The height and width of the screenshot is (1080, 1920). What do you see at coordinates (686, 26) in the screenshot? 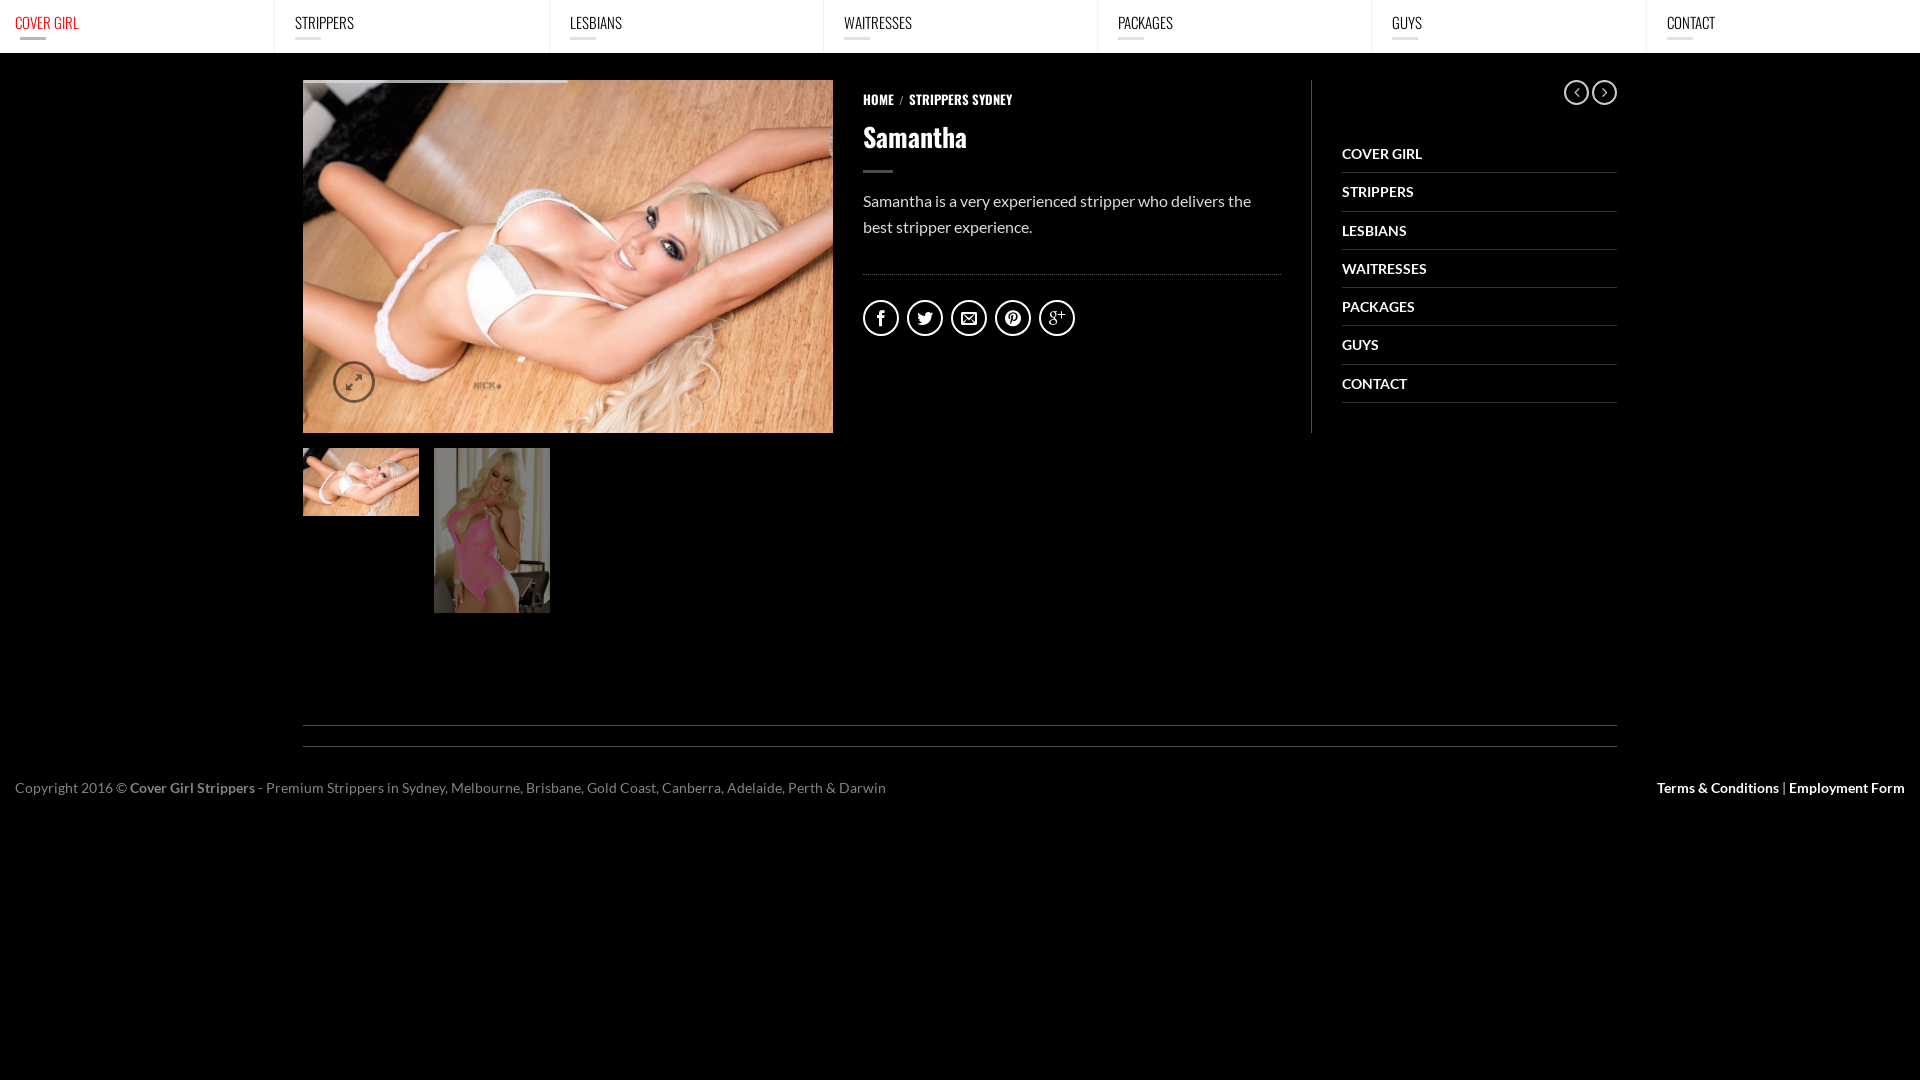
I see `LESBIANS` at bounding box center [686, 26].